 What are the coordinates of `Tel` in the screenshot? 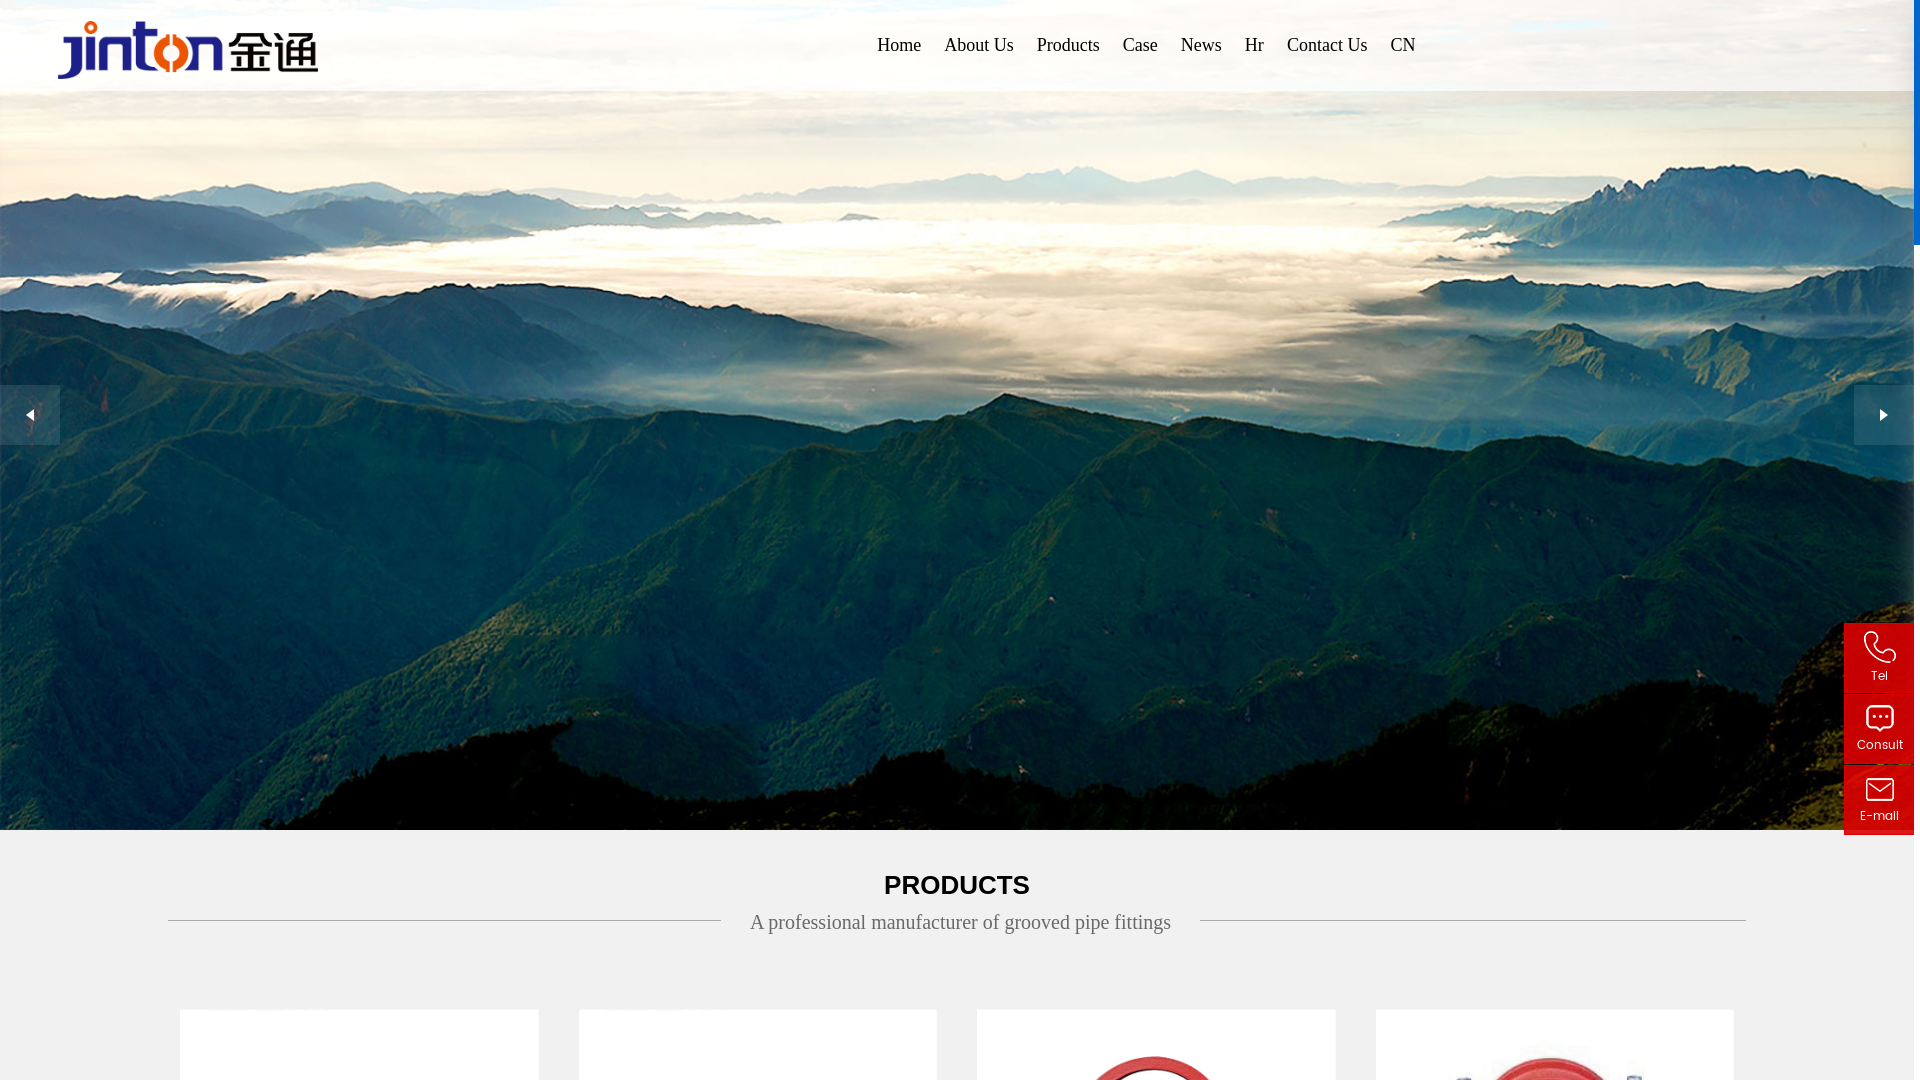 It's located at (1880, 658).